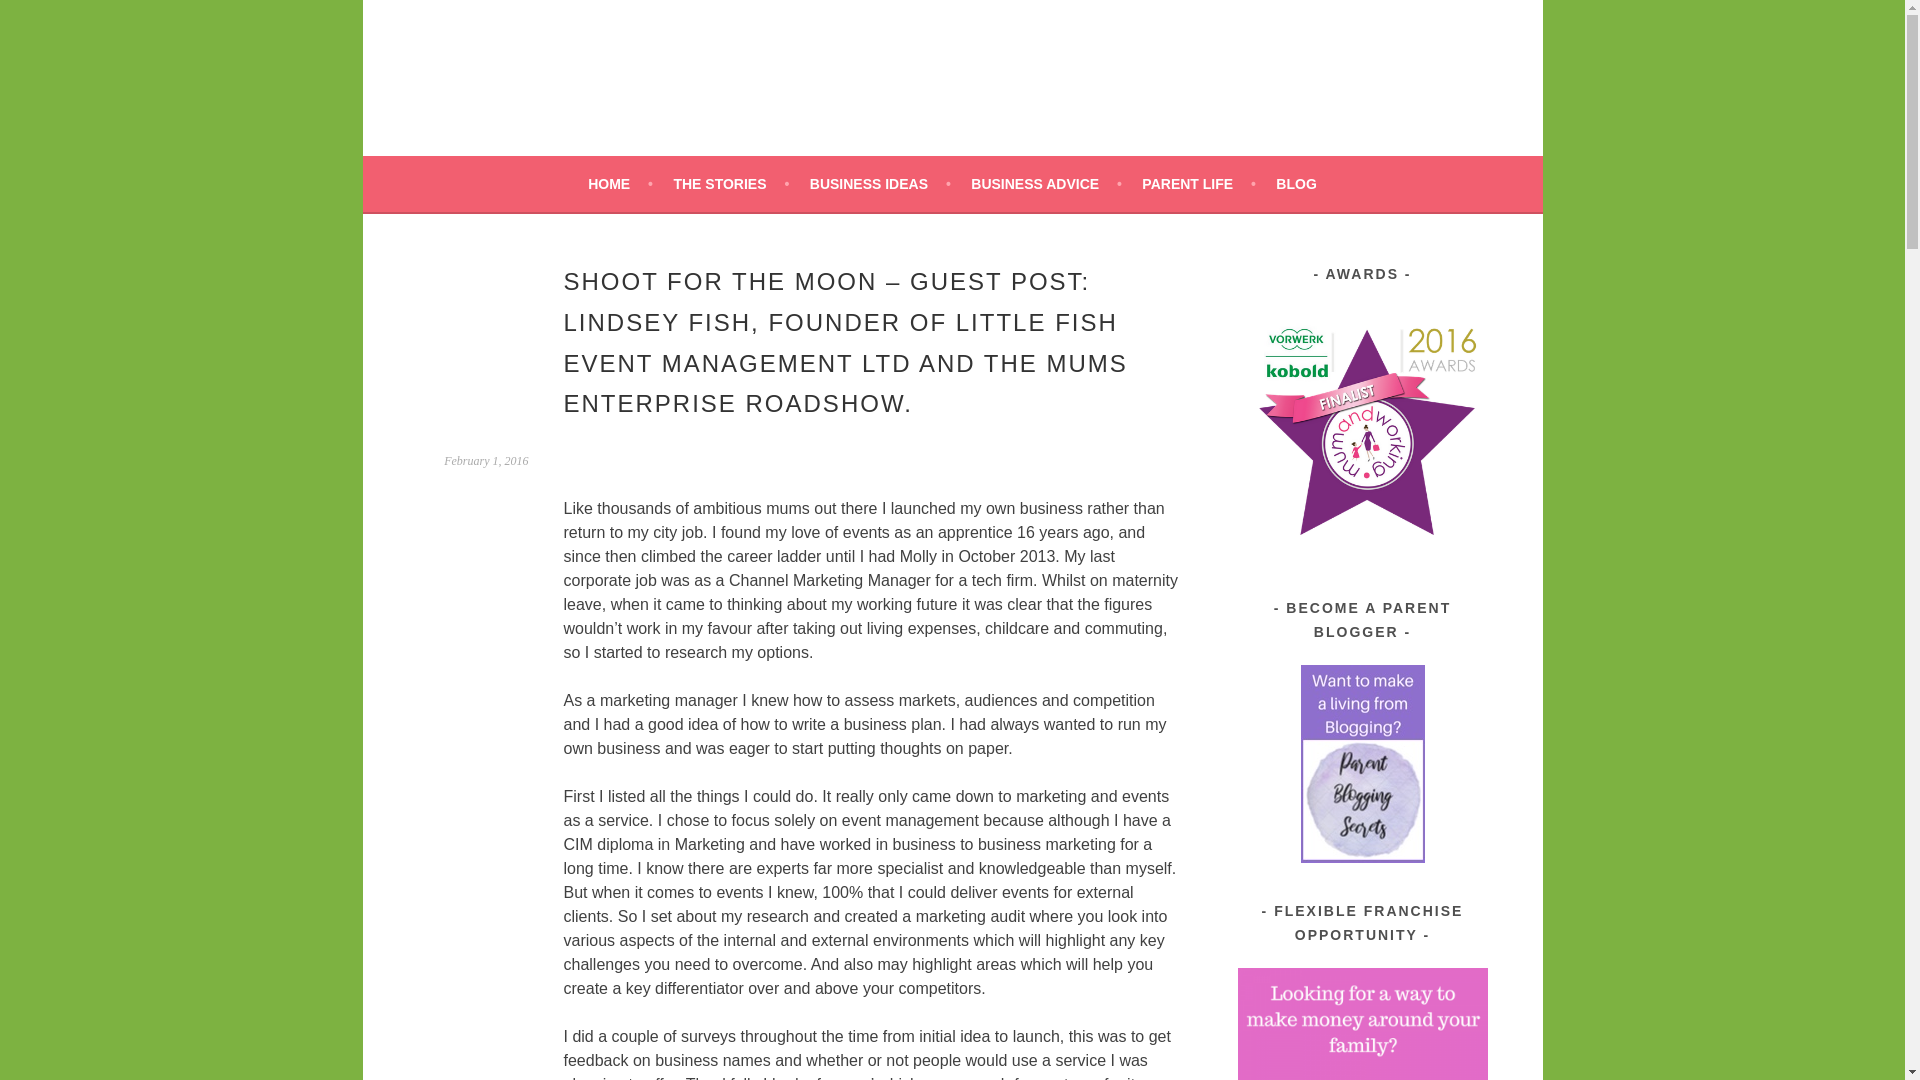  I want to click on HOME, so click(620, 183).